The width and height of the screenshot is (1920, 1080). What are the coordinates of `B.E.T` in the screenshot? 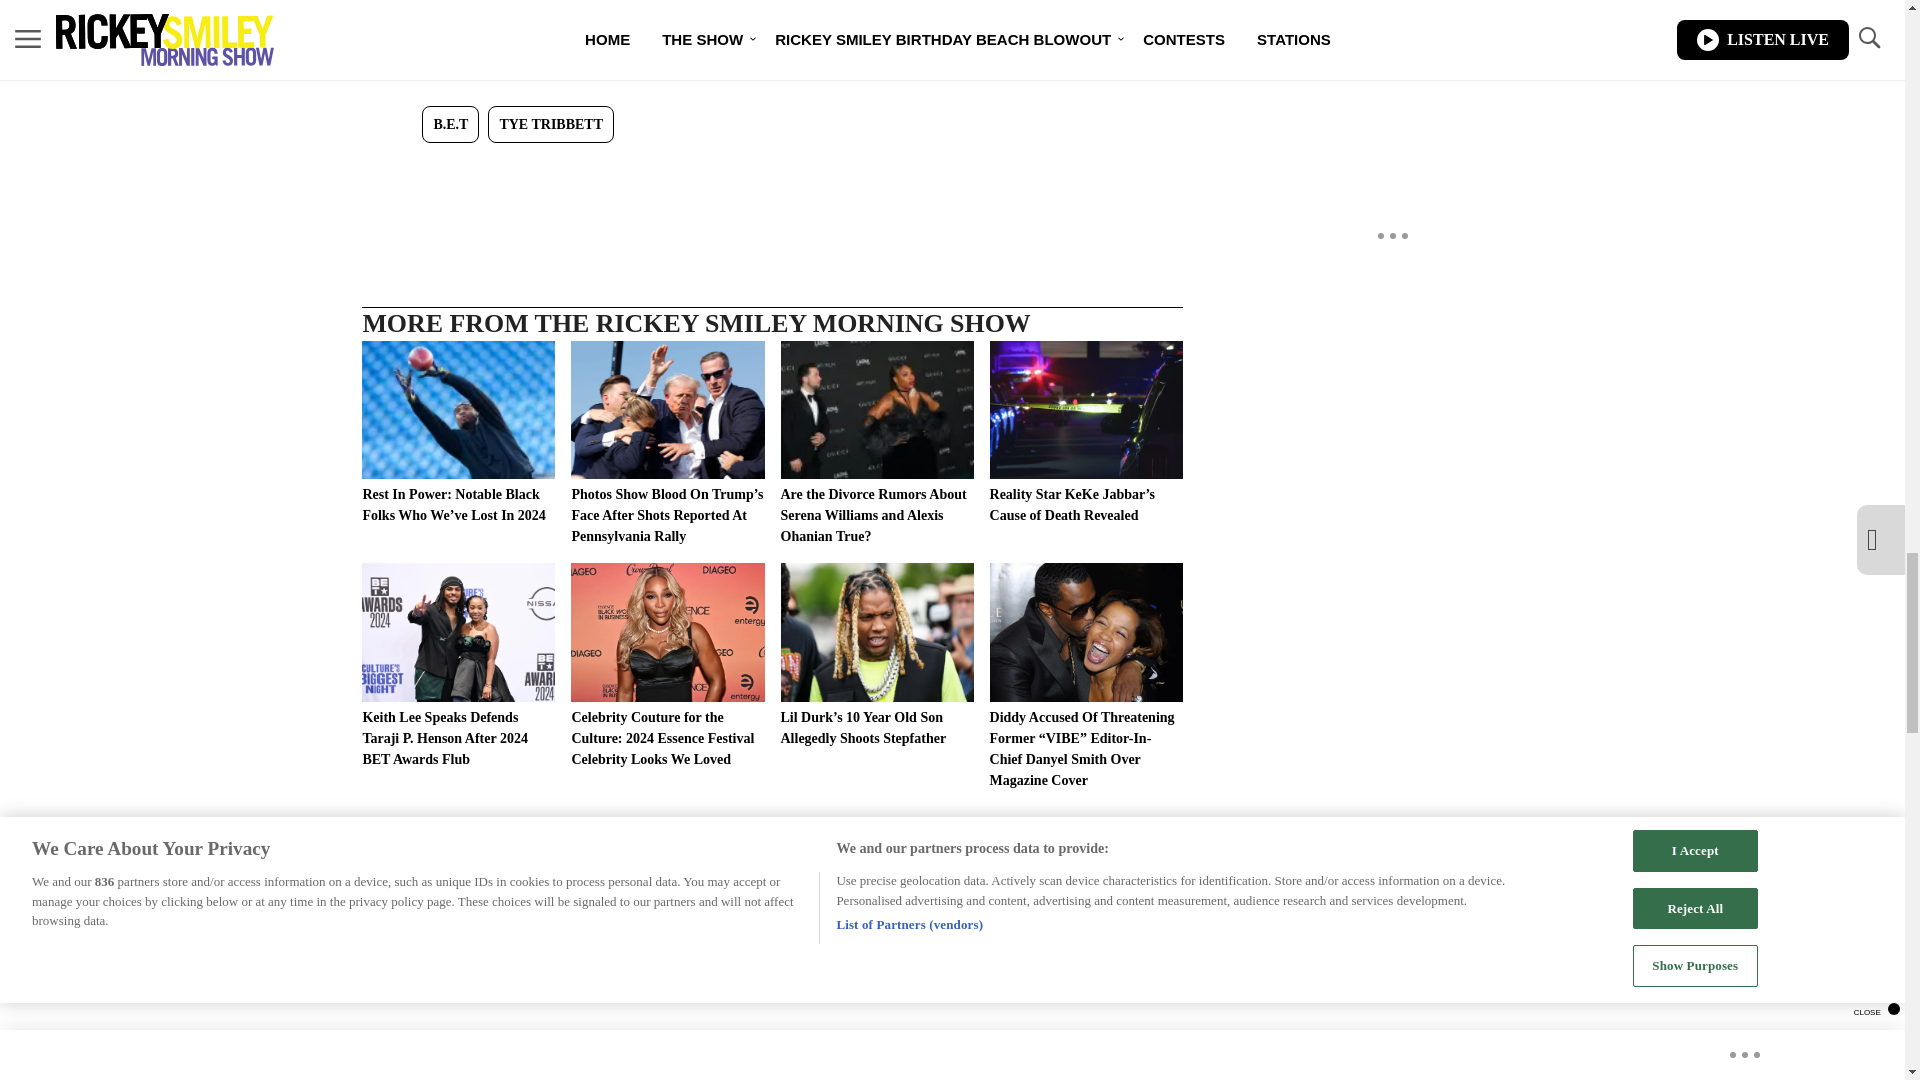 It's located at (450, 124).